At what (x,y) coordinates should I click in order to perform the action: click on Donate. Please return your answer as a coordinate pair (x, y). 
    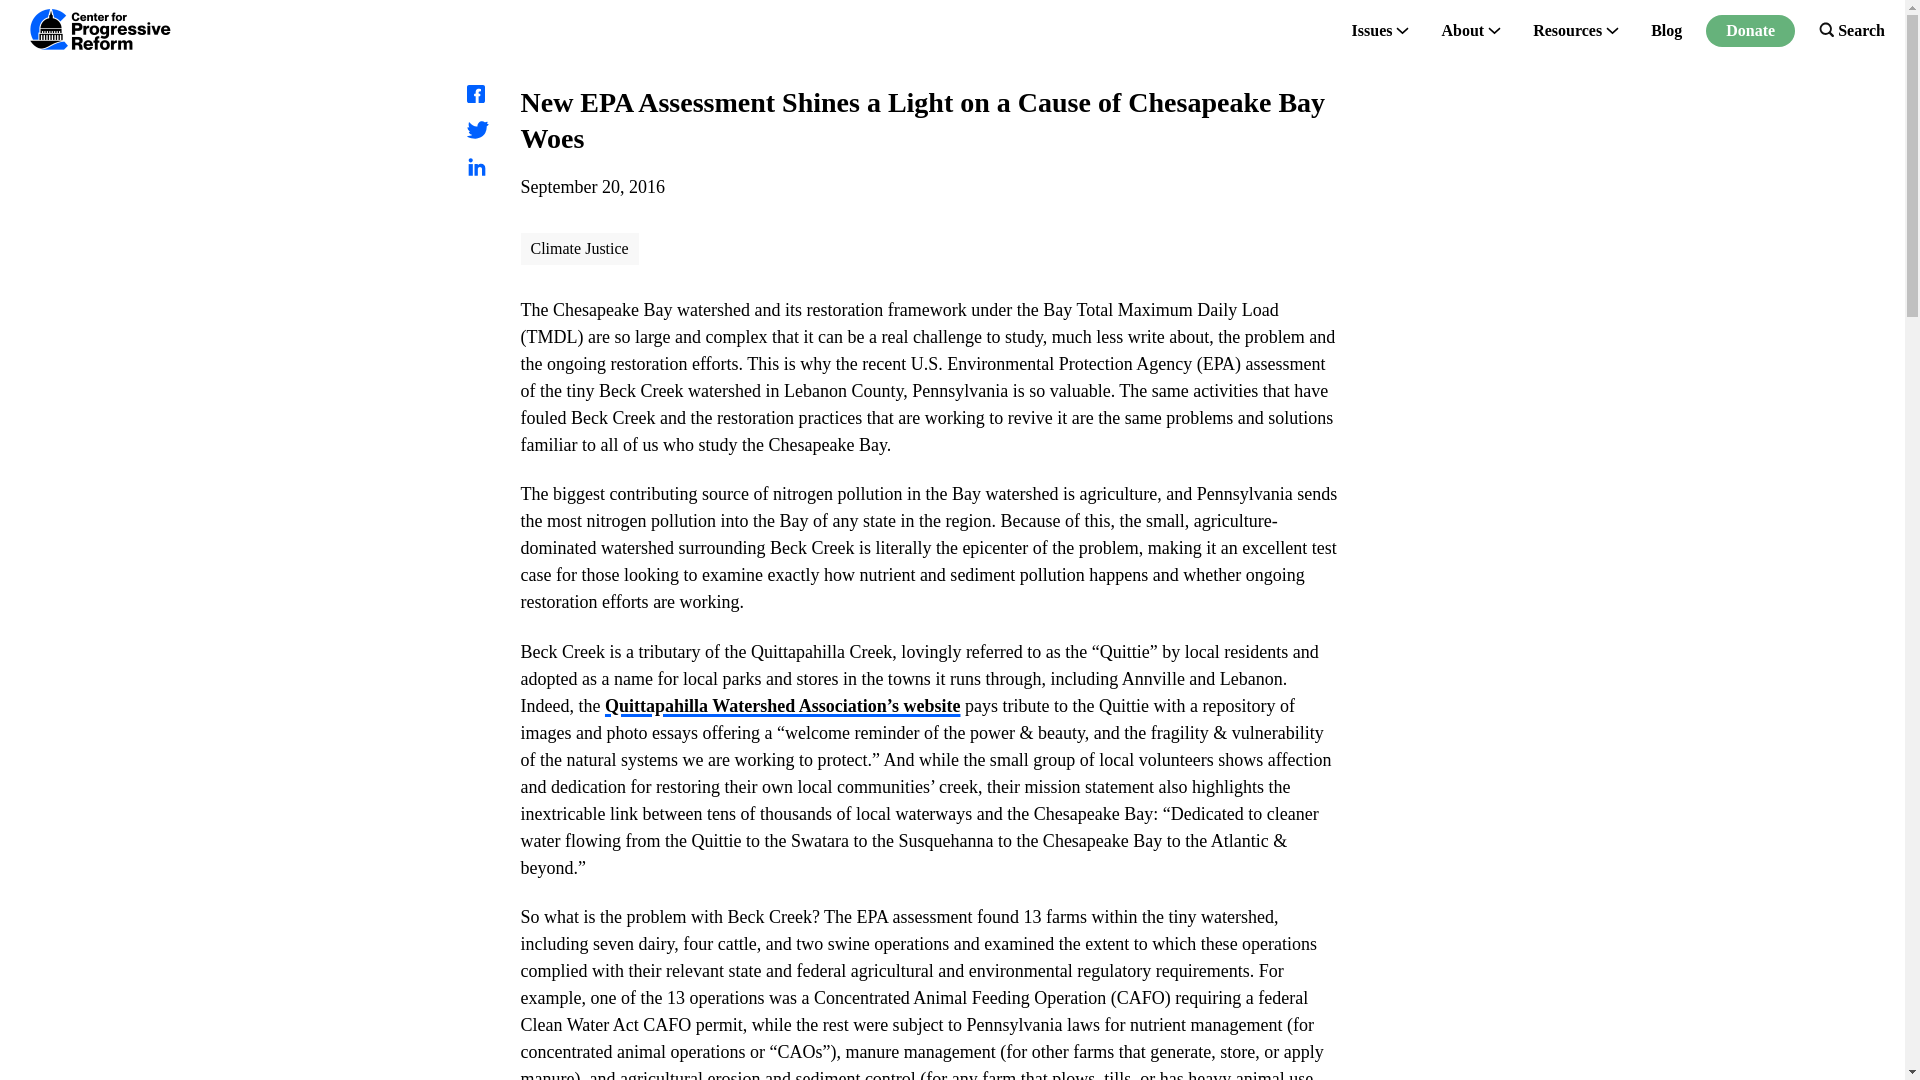
    Looking at the image, I should click on (1750, 30).